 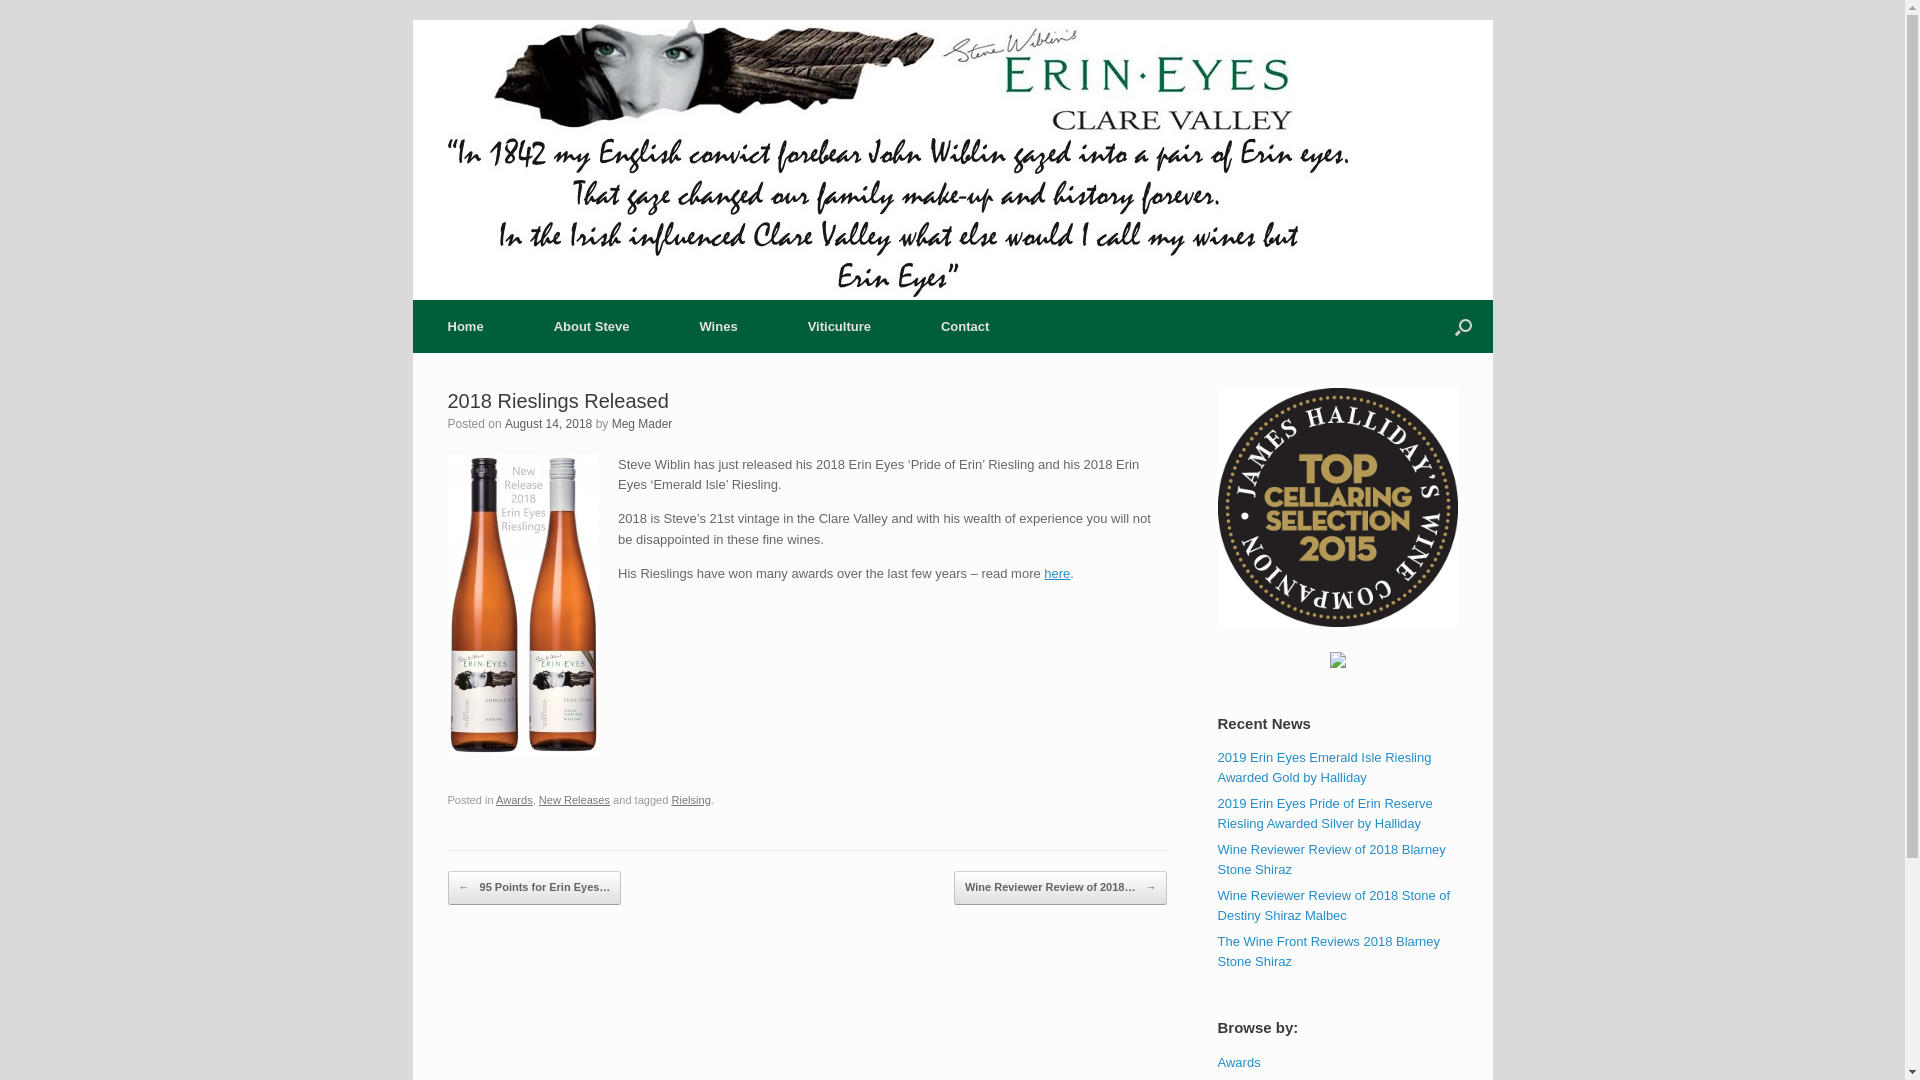 I want to click on The Wine Front Reviews 2018 Blarney Stone Shiraz, so click(x=1330, y=952).